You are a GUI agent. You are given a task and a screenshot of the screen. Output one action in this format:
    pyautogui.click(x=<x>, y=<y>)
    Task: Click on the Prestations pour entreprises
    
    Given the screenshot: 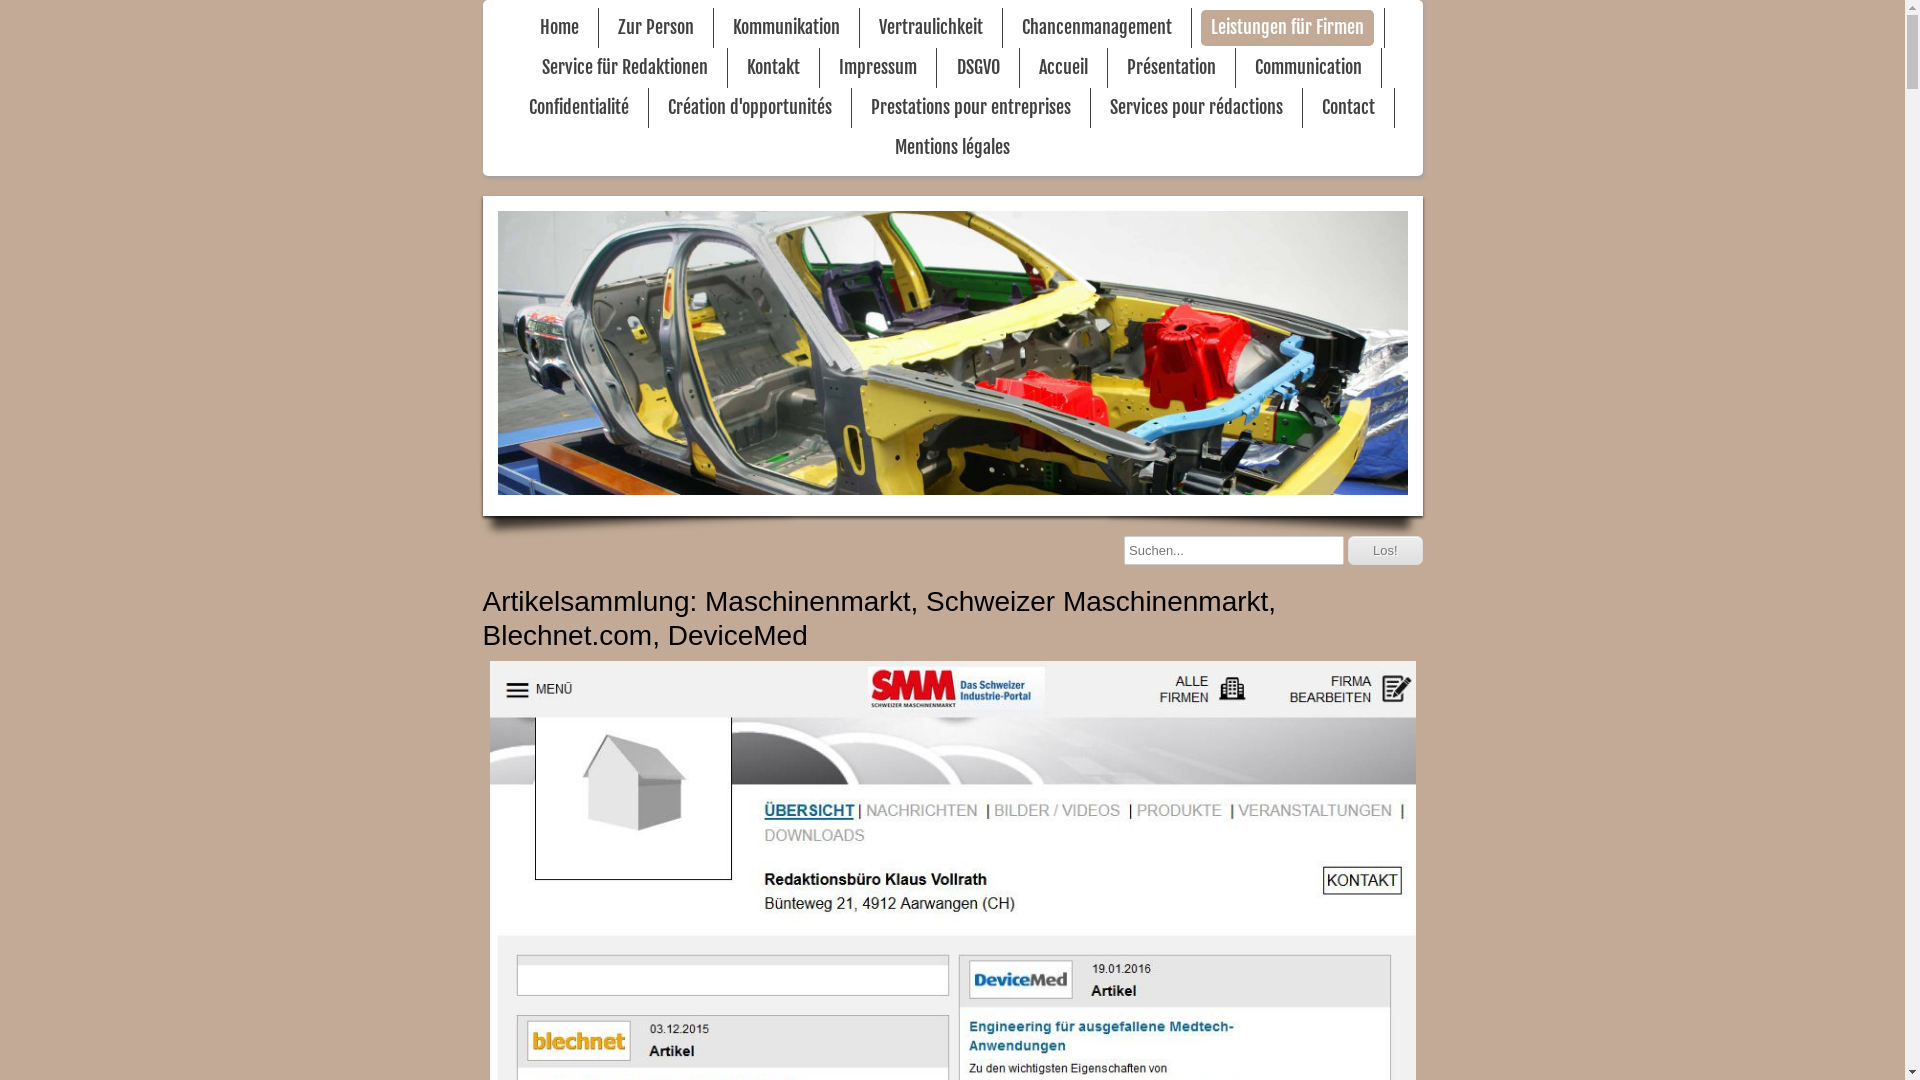 What is the action you would take?
    pyautogui.click(x=971, y=108)
    